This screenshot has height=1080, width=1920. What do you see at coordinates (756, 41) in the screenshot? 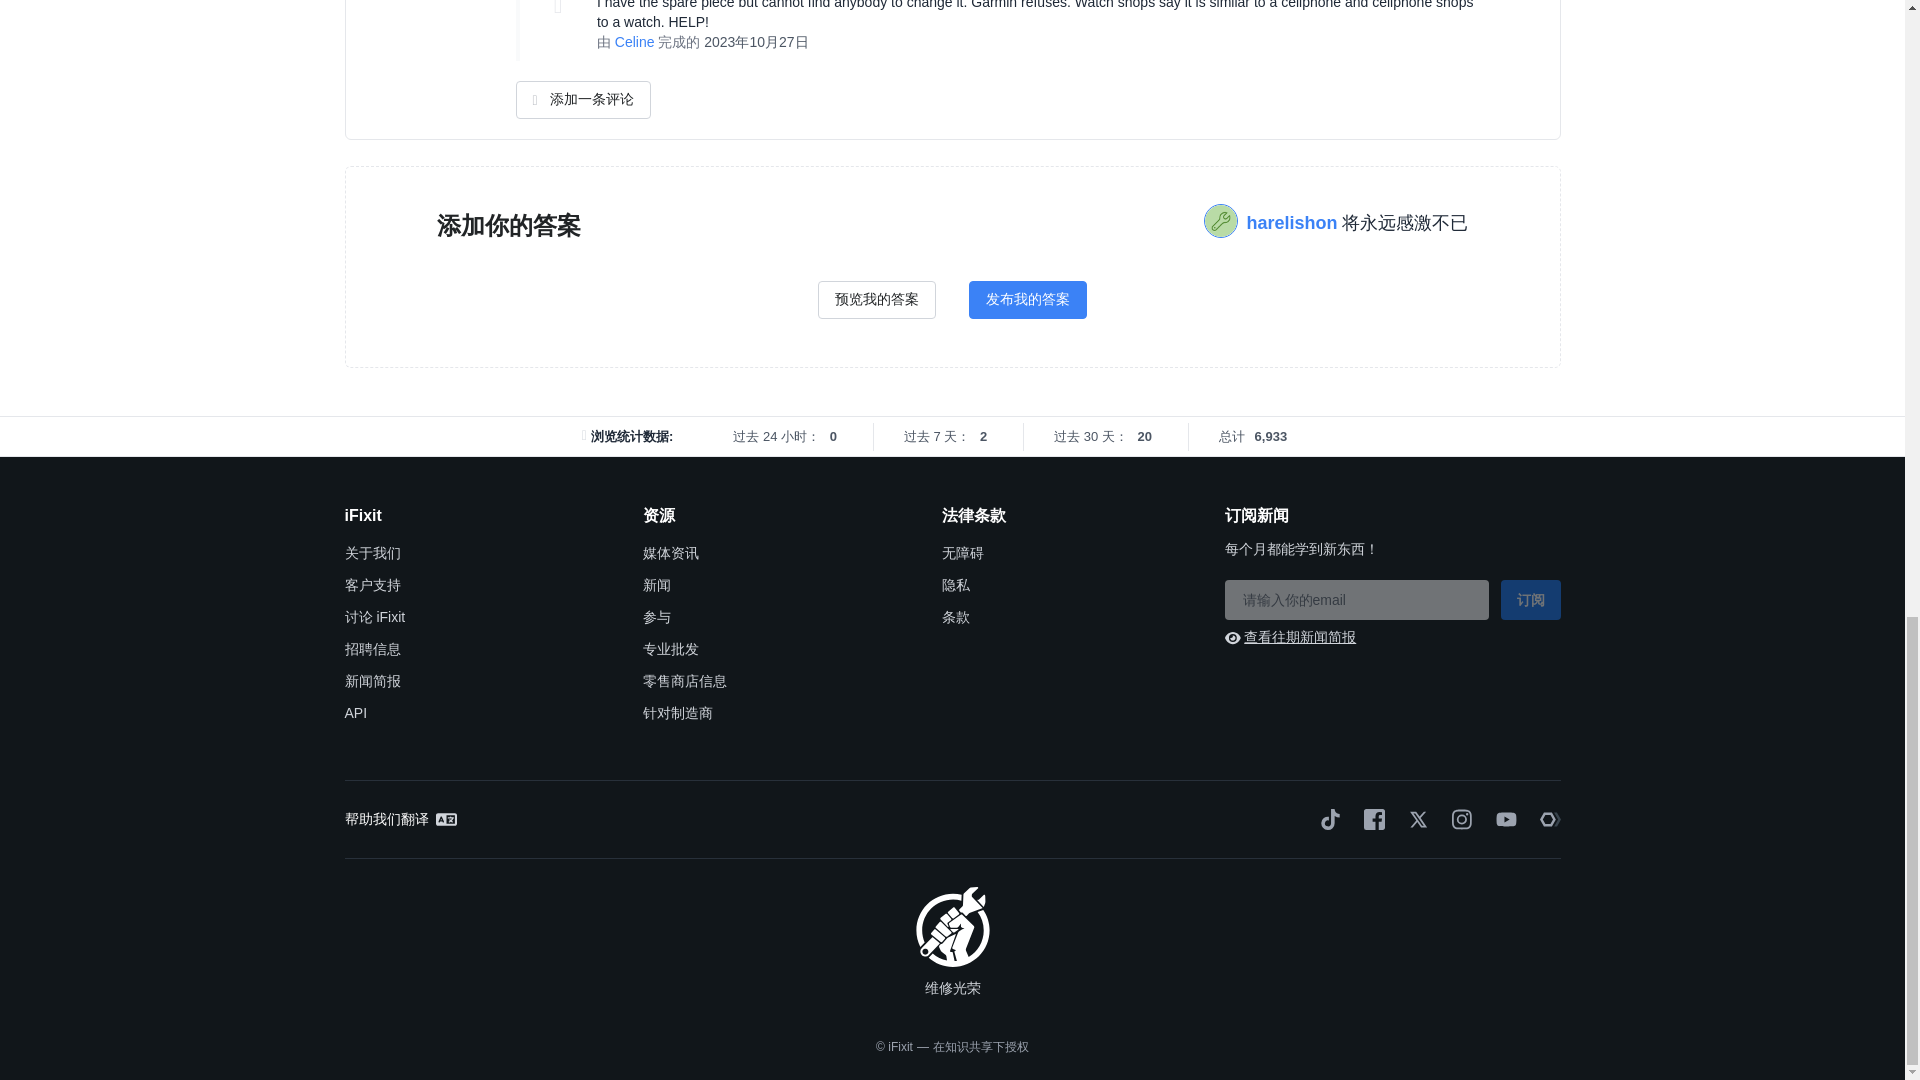
I see `Fri, 27 Oct 2023 13:50:49 -0700` at bounding box center [756, 41].